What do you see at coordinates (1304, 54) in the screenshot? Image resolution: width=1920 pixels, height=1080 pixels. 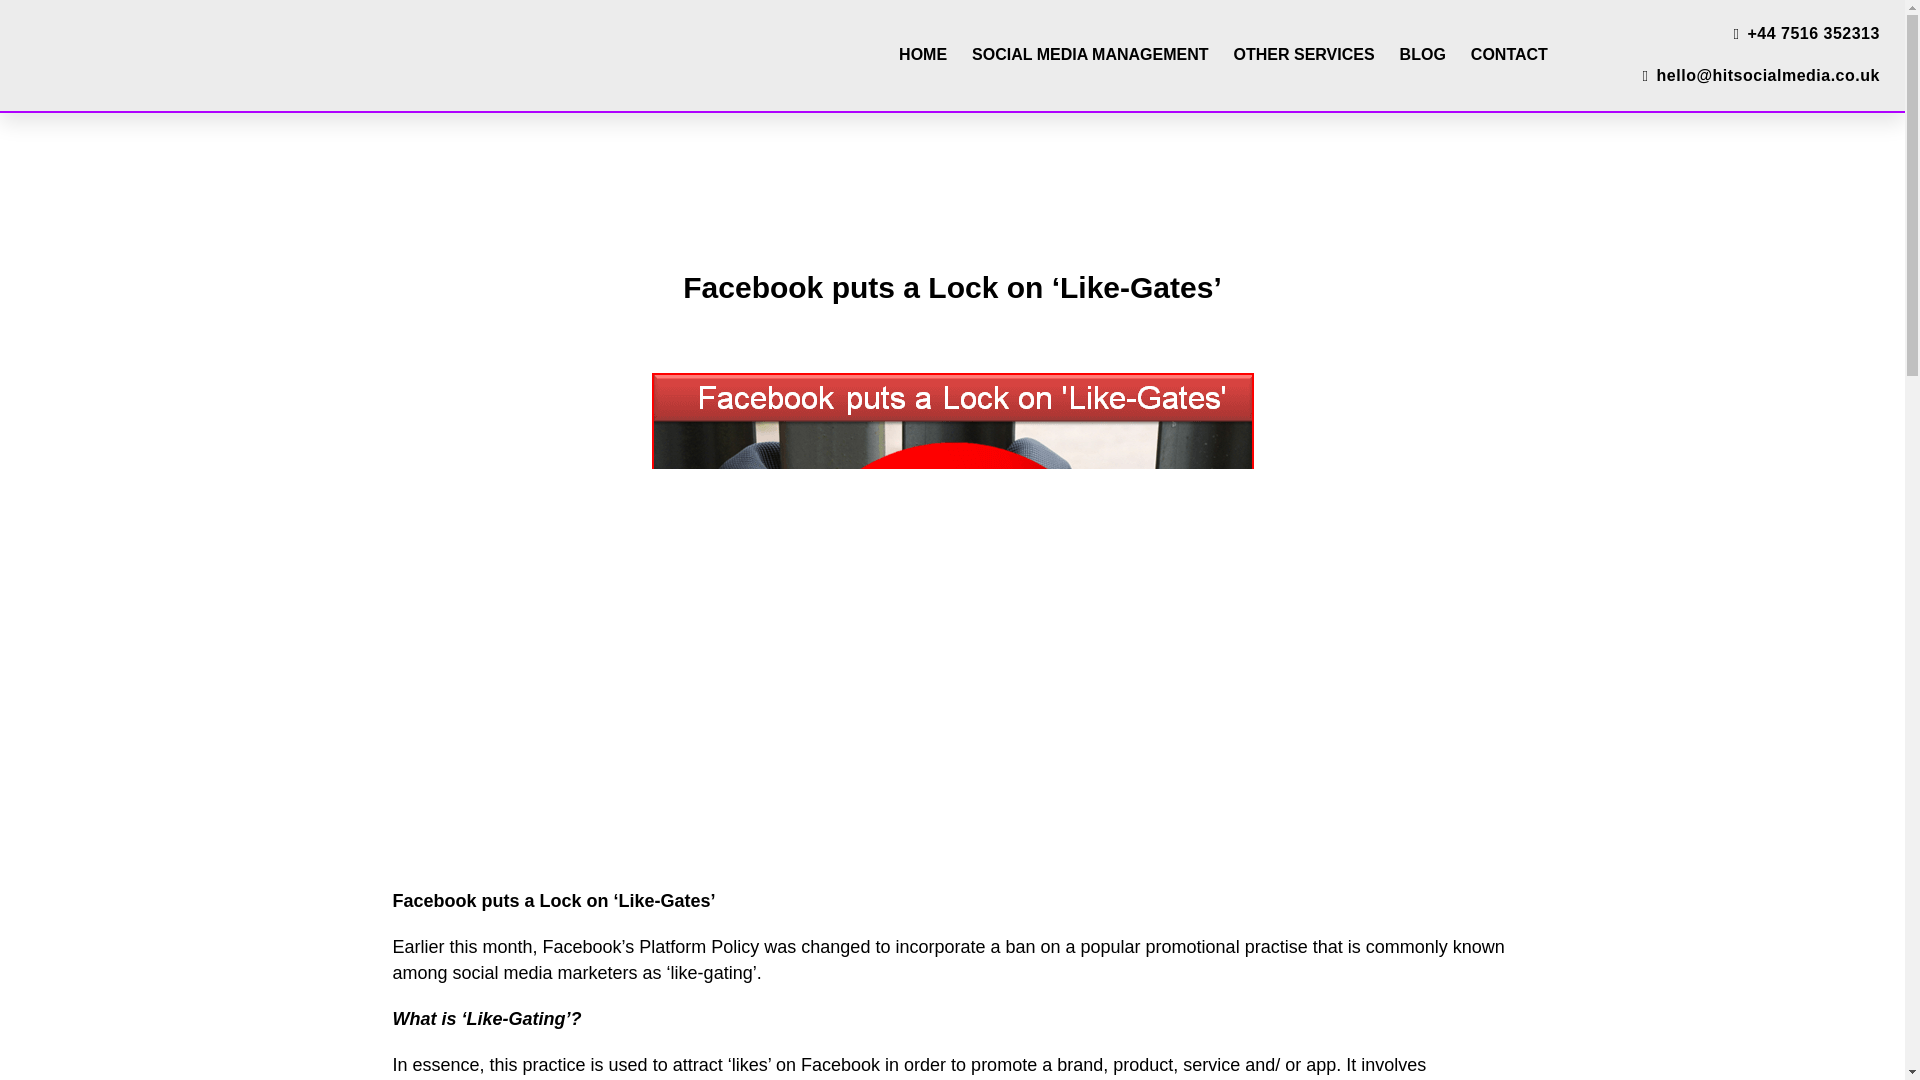 I see `OTHER SERVICES` at bounding box center [1304, 54].